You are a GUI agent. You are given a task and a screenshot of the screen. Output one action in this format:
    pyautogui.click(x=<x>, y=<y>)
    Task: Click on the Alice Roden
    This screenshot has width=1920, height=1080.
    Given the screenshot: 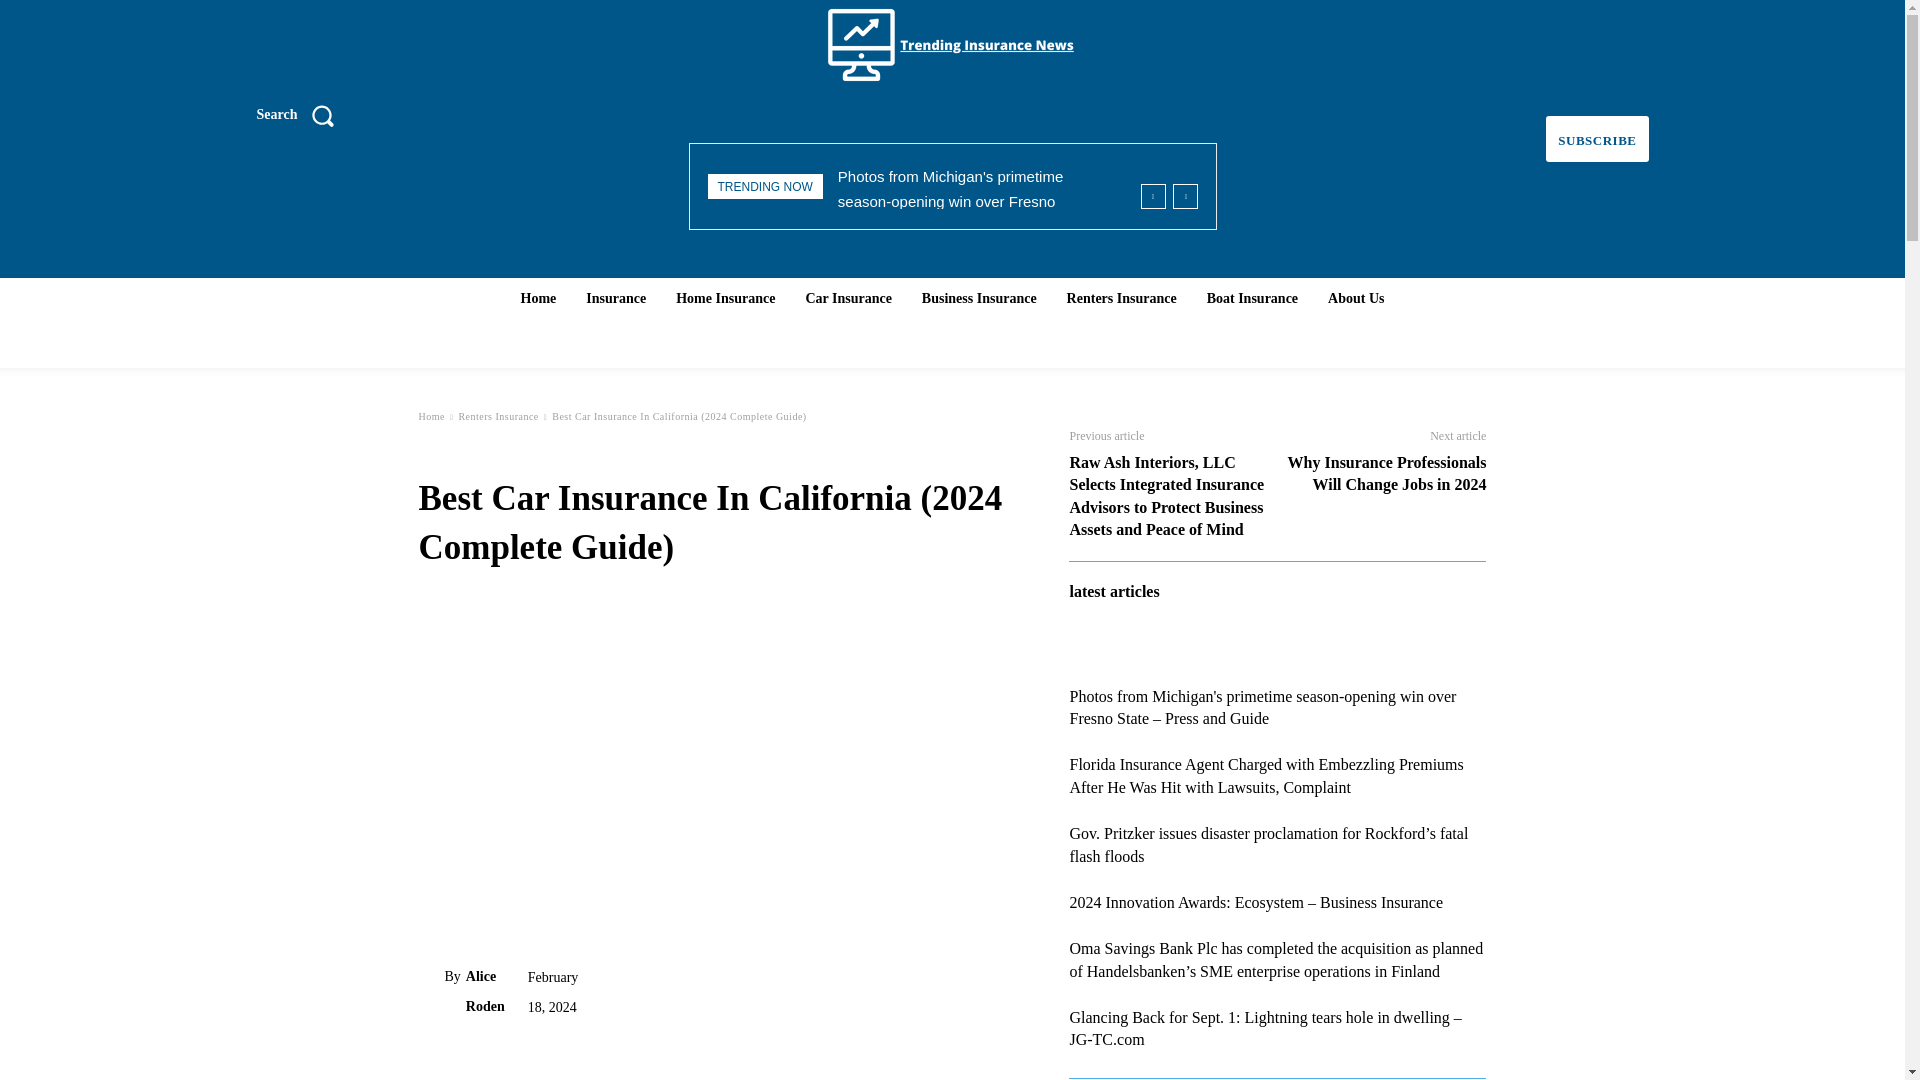 What is the action you would take?
    pyautogui.click(x=430, y=992)
    